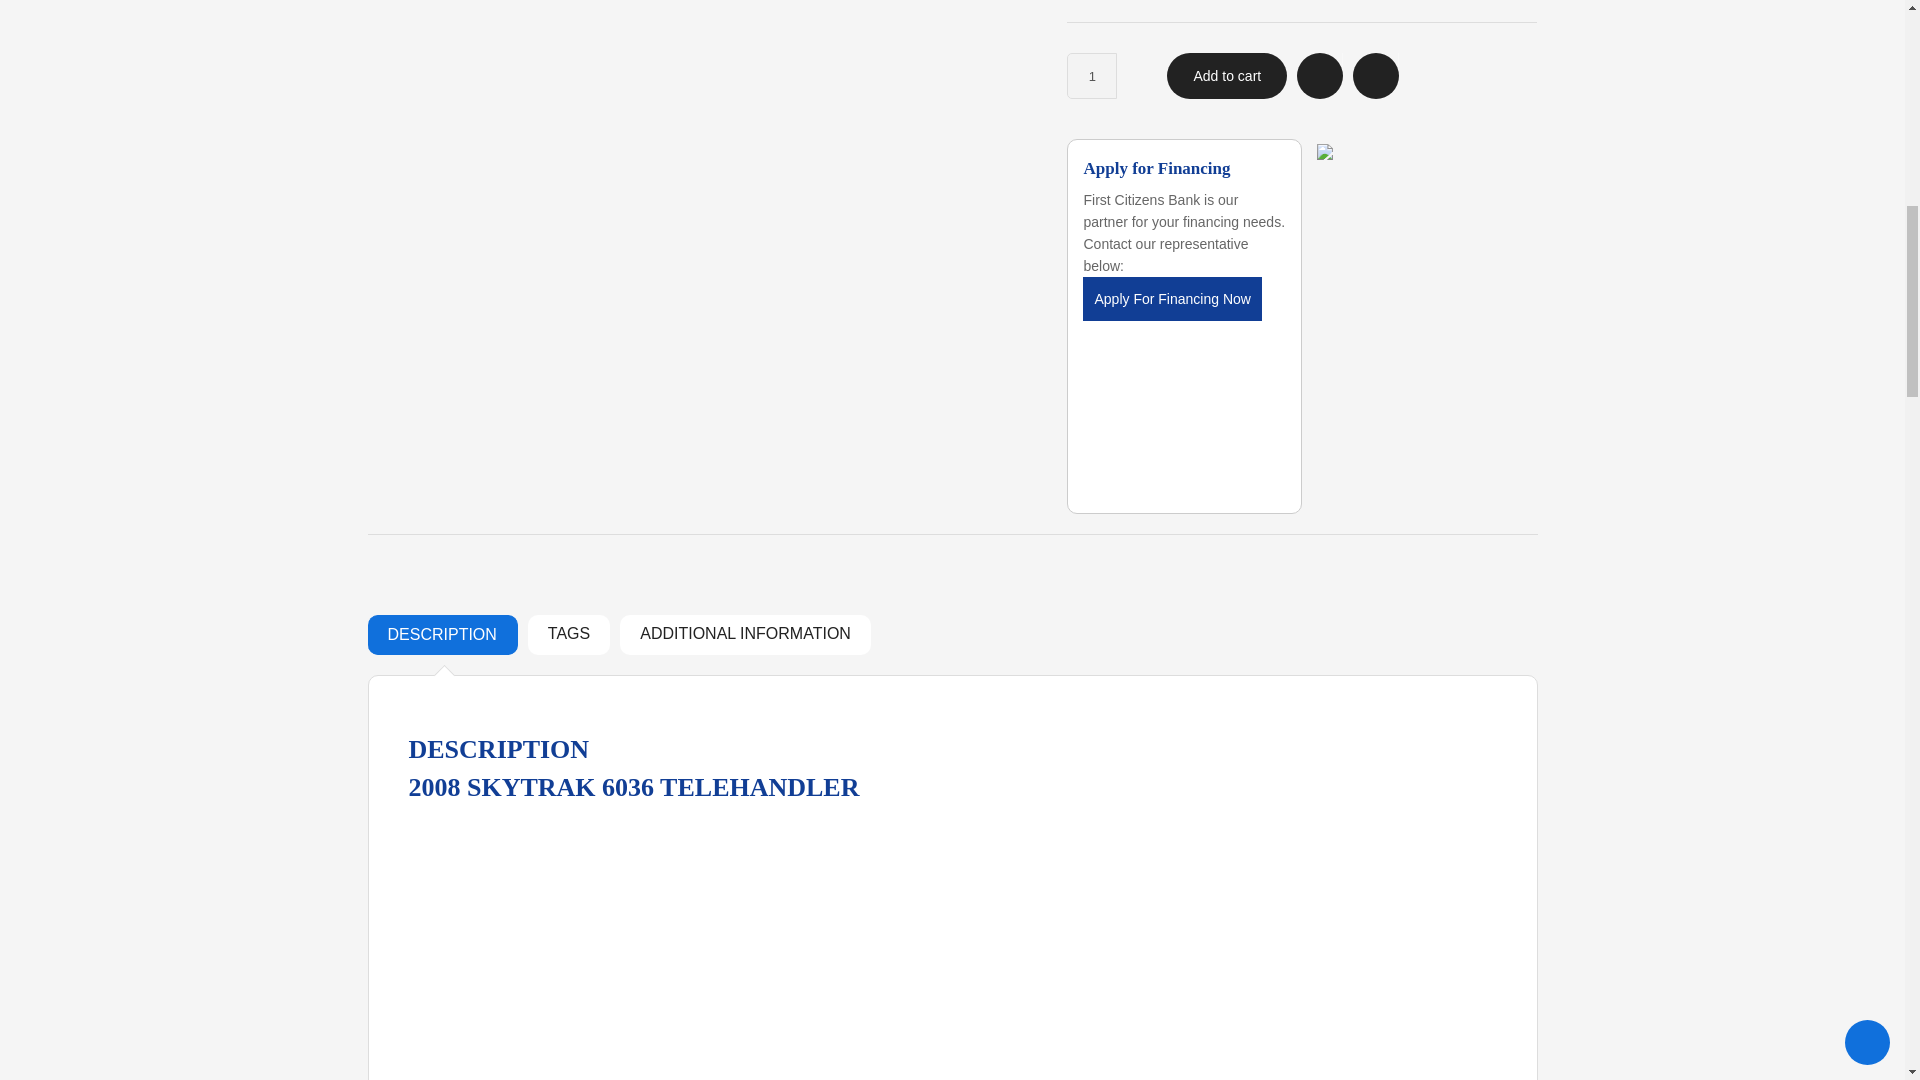  What do you see at coordinates (1092, 76) in the screenshot?
I see `1` at bounding box center [1092, 76].